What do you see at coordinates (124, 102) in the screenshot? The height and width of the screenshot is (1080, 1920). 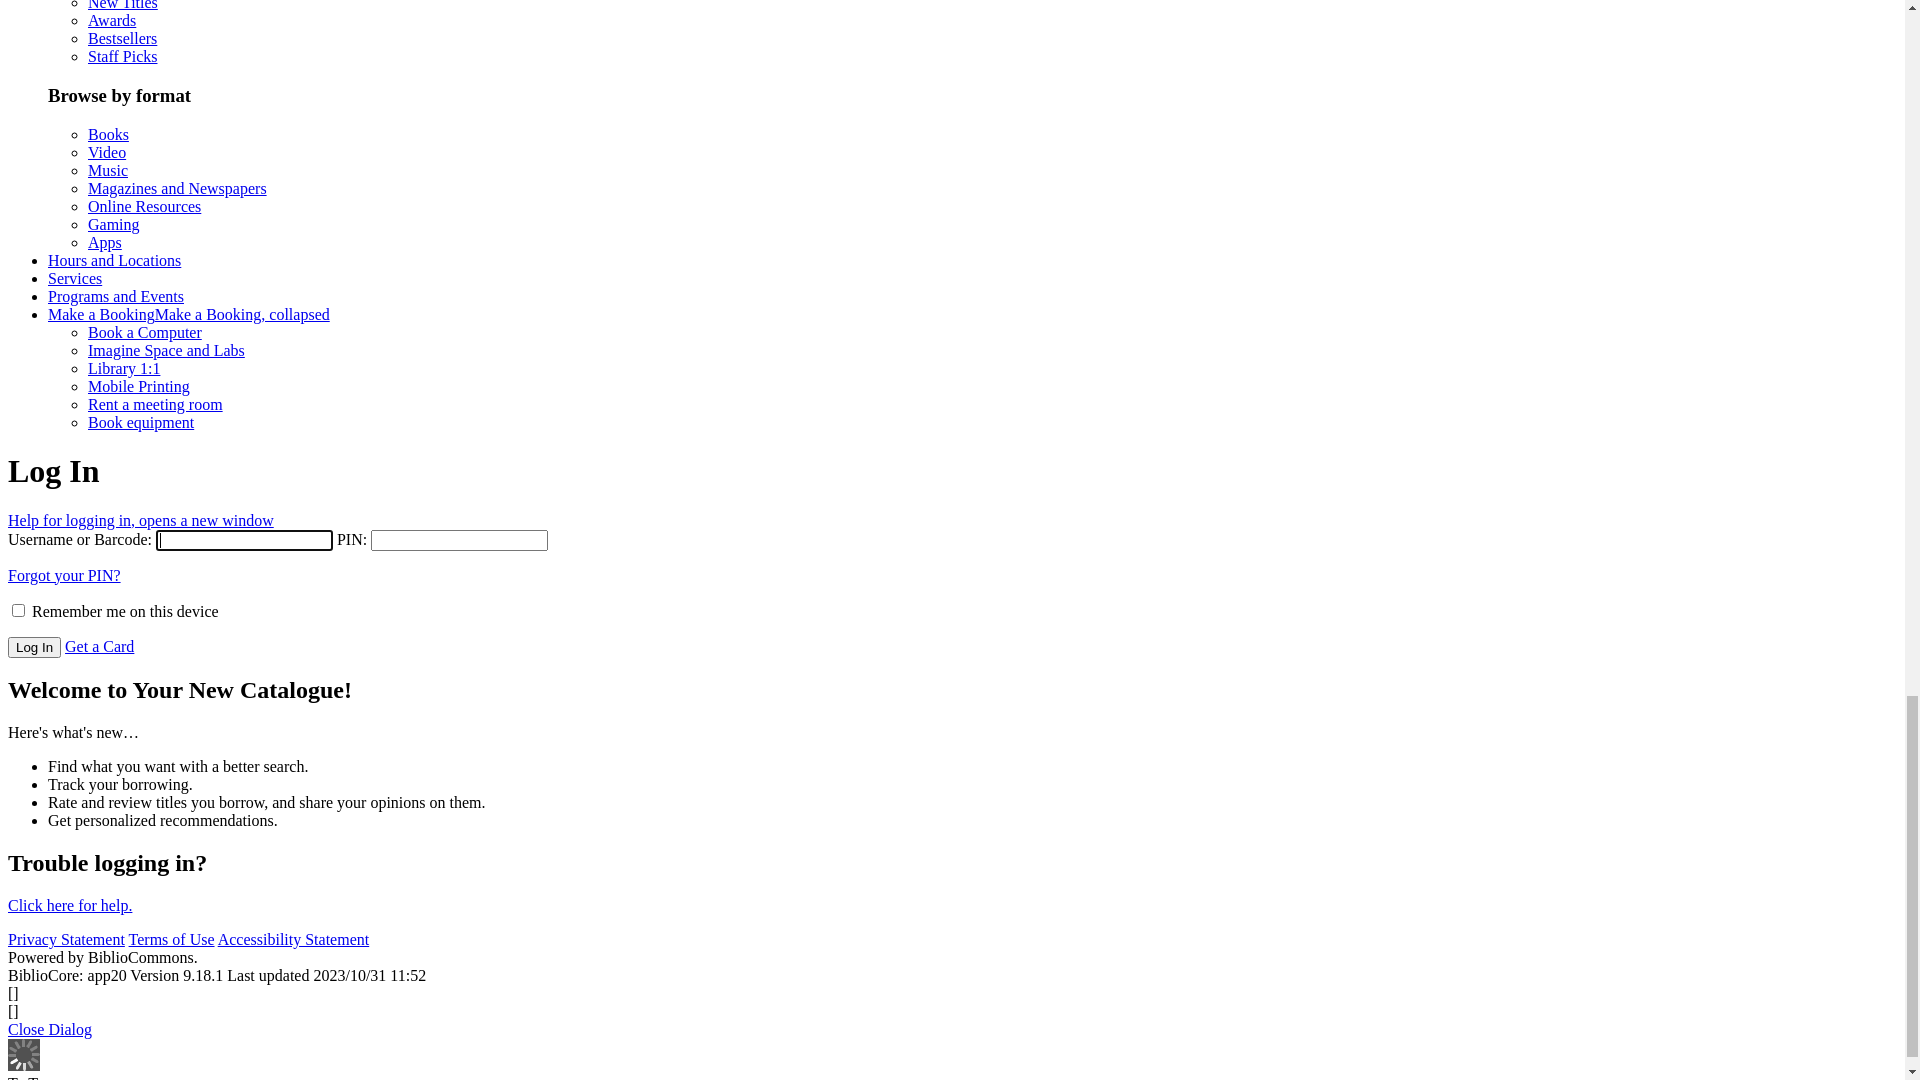 I see `Select language, opens an overlay` at bounding box center [124, 102].